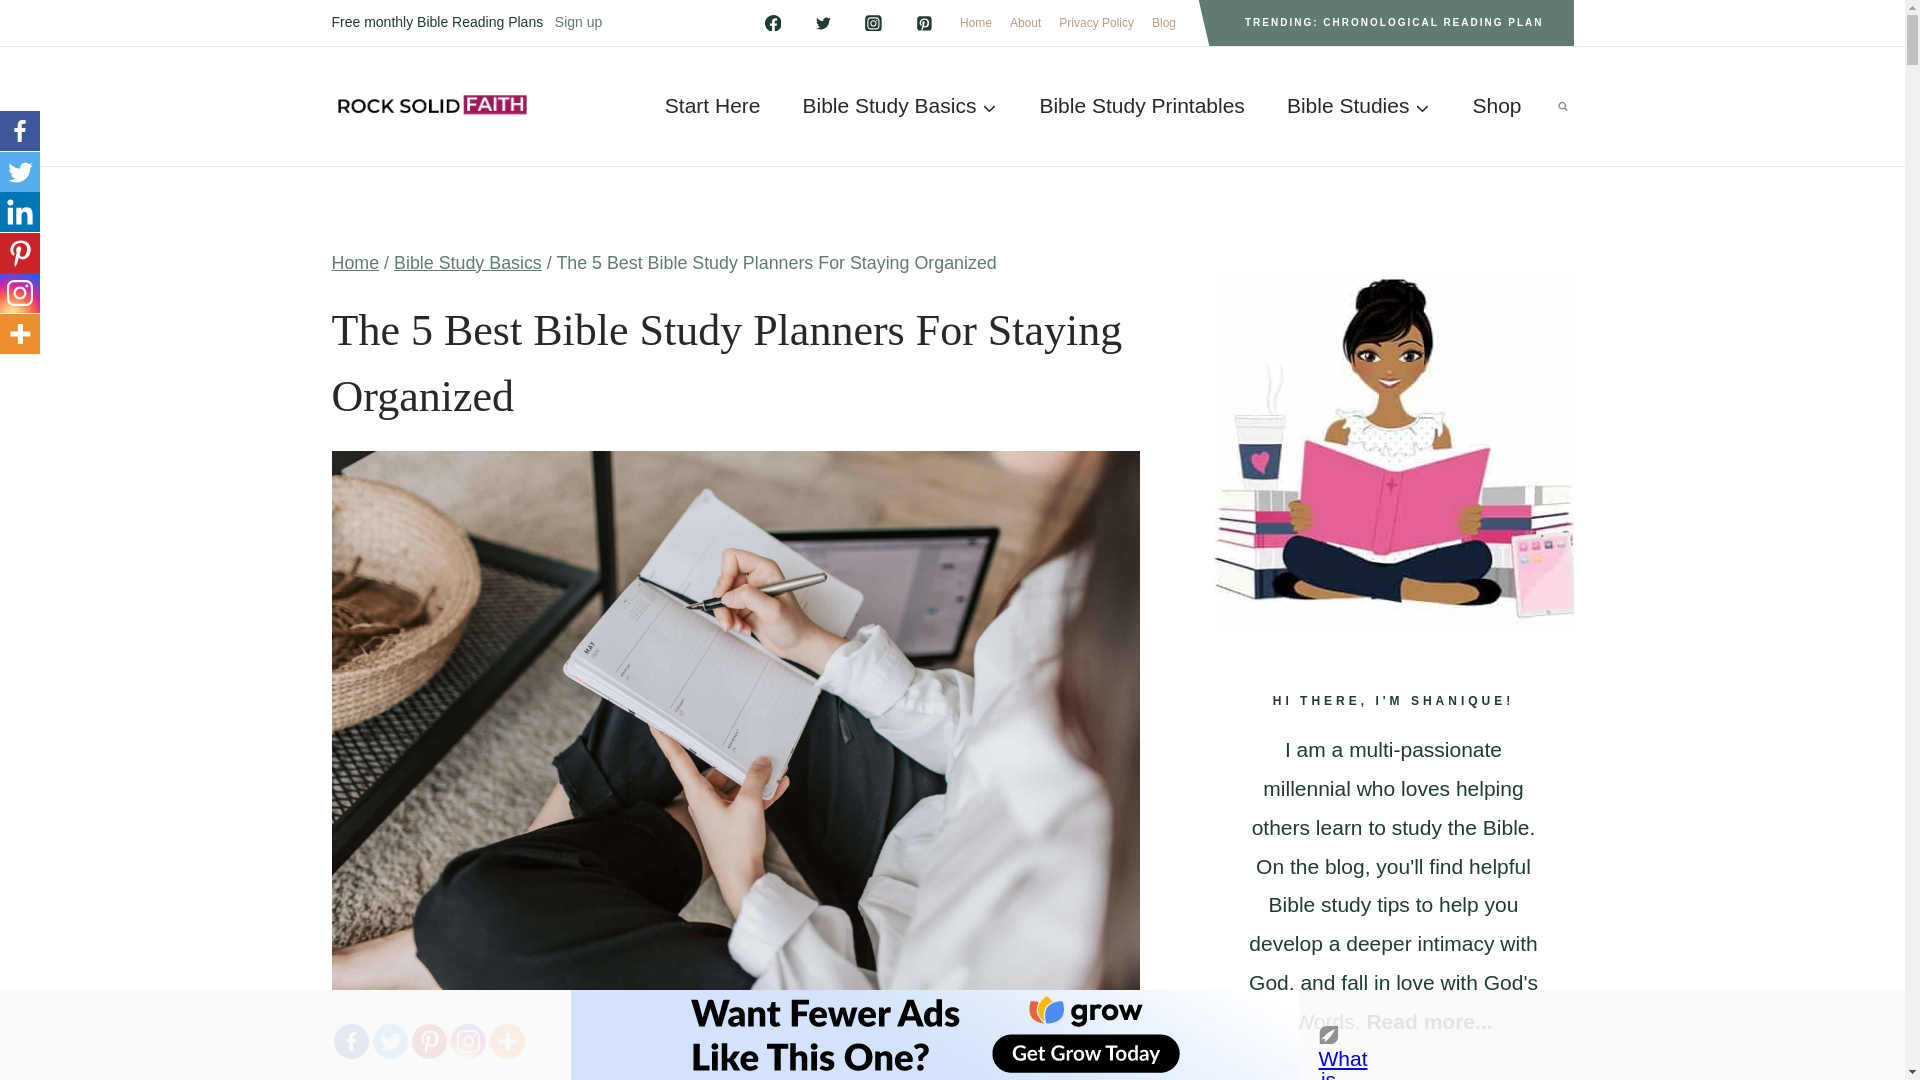 This screenshot has width=1920, height=1080. I want to click on Pinterest, so click(430, 1041).